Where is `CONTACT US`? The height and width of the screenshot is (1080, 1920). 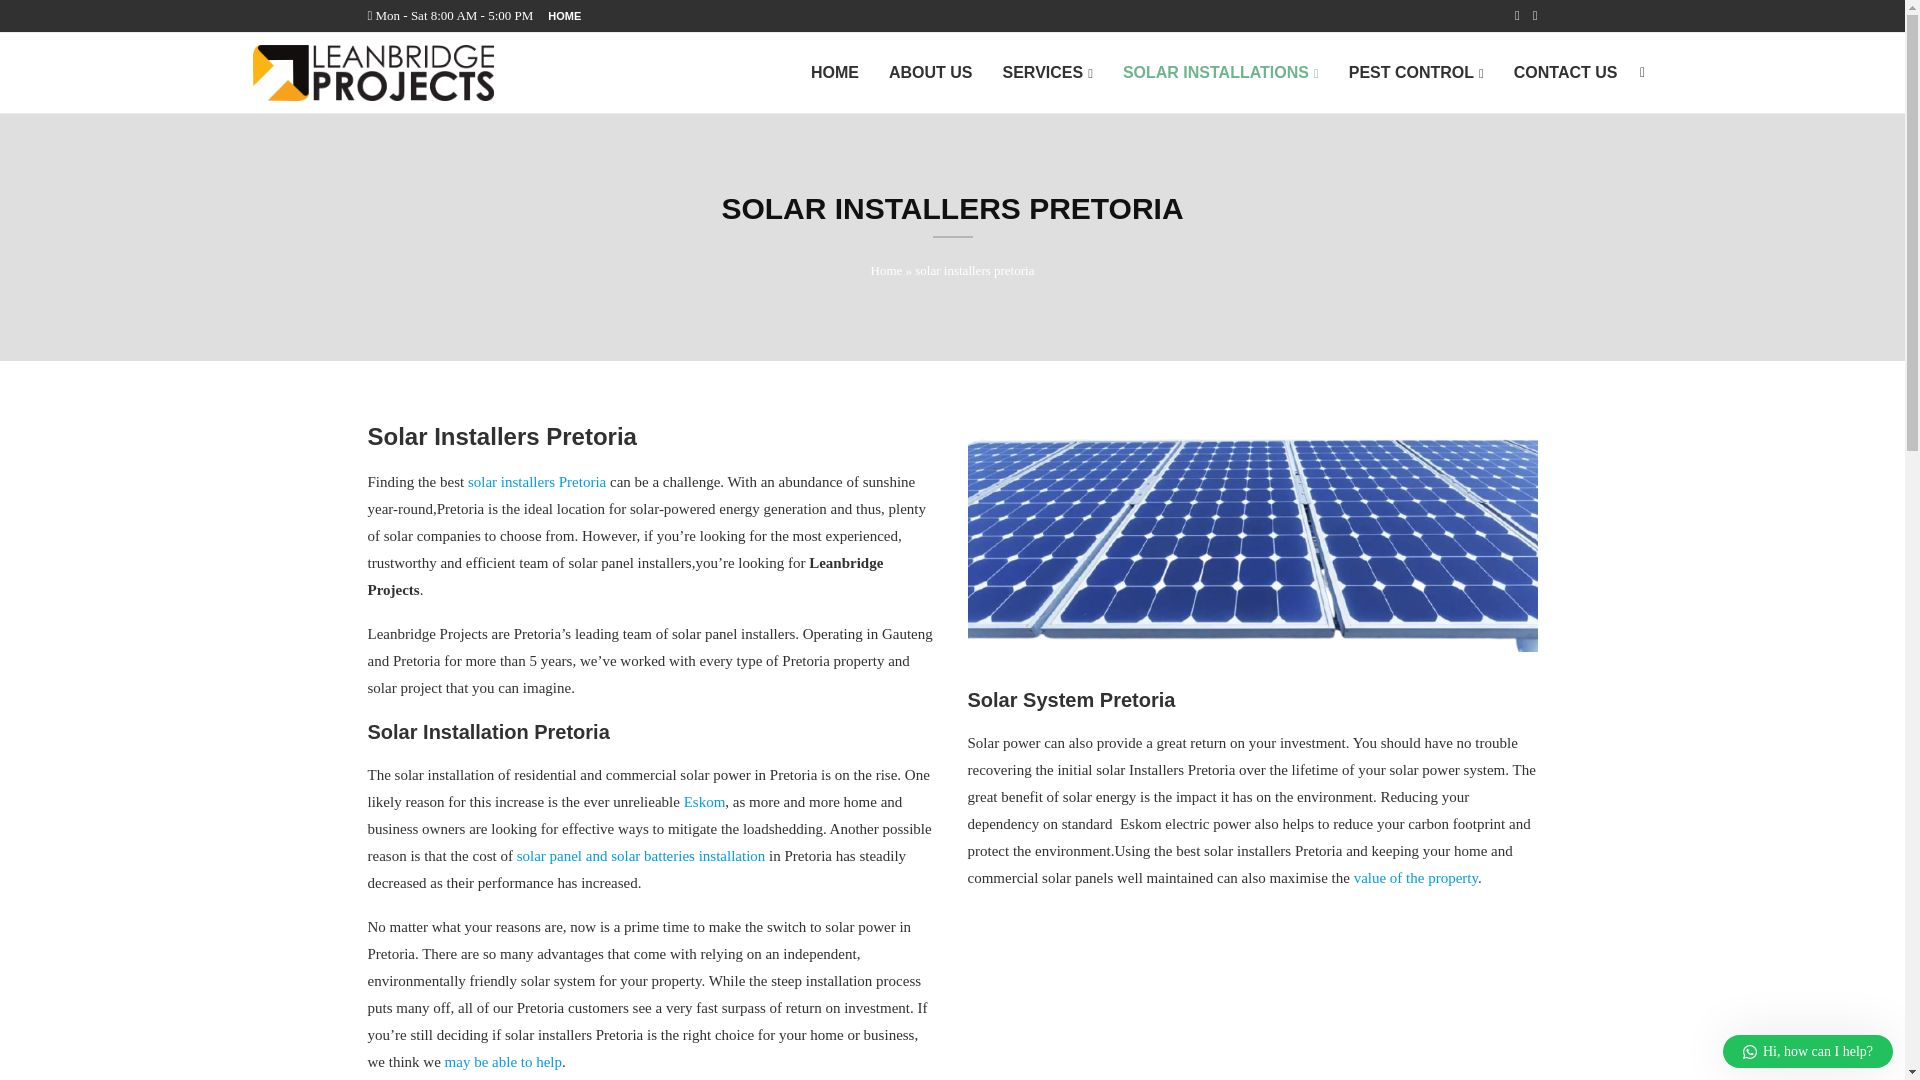
CONTACT US is located at coordinates (1566, 73).